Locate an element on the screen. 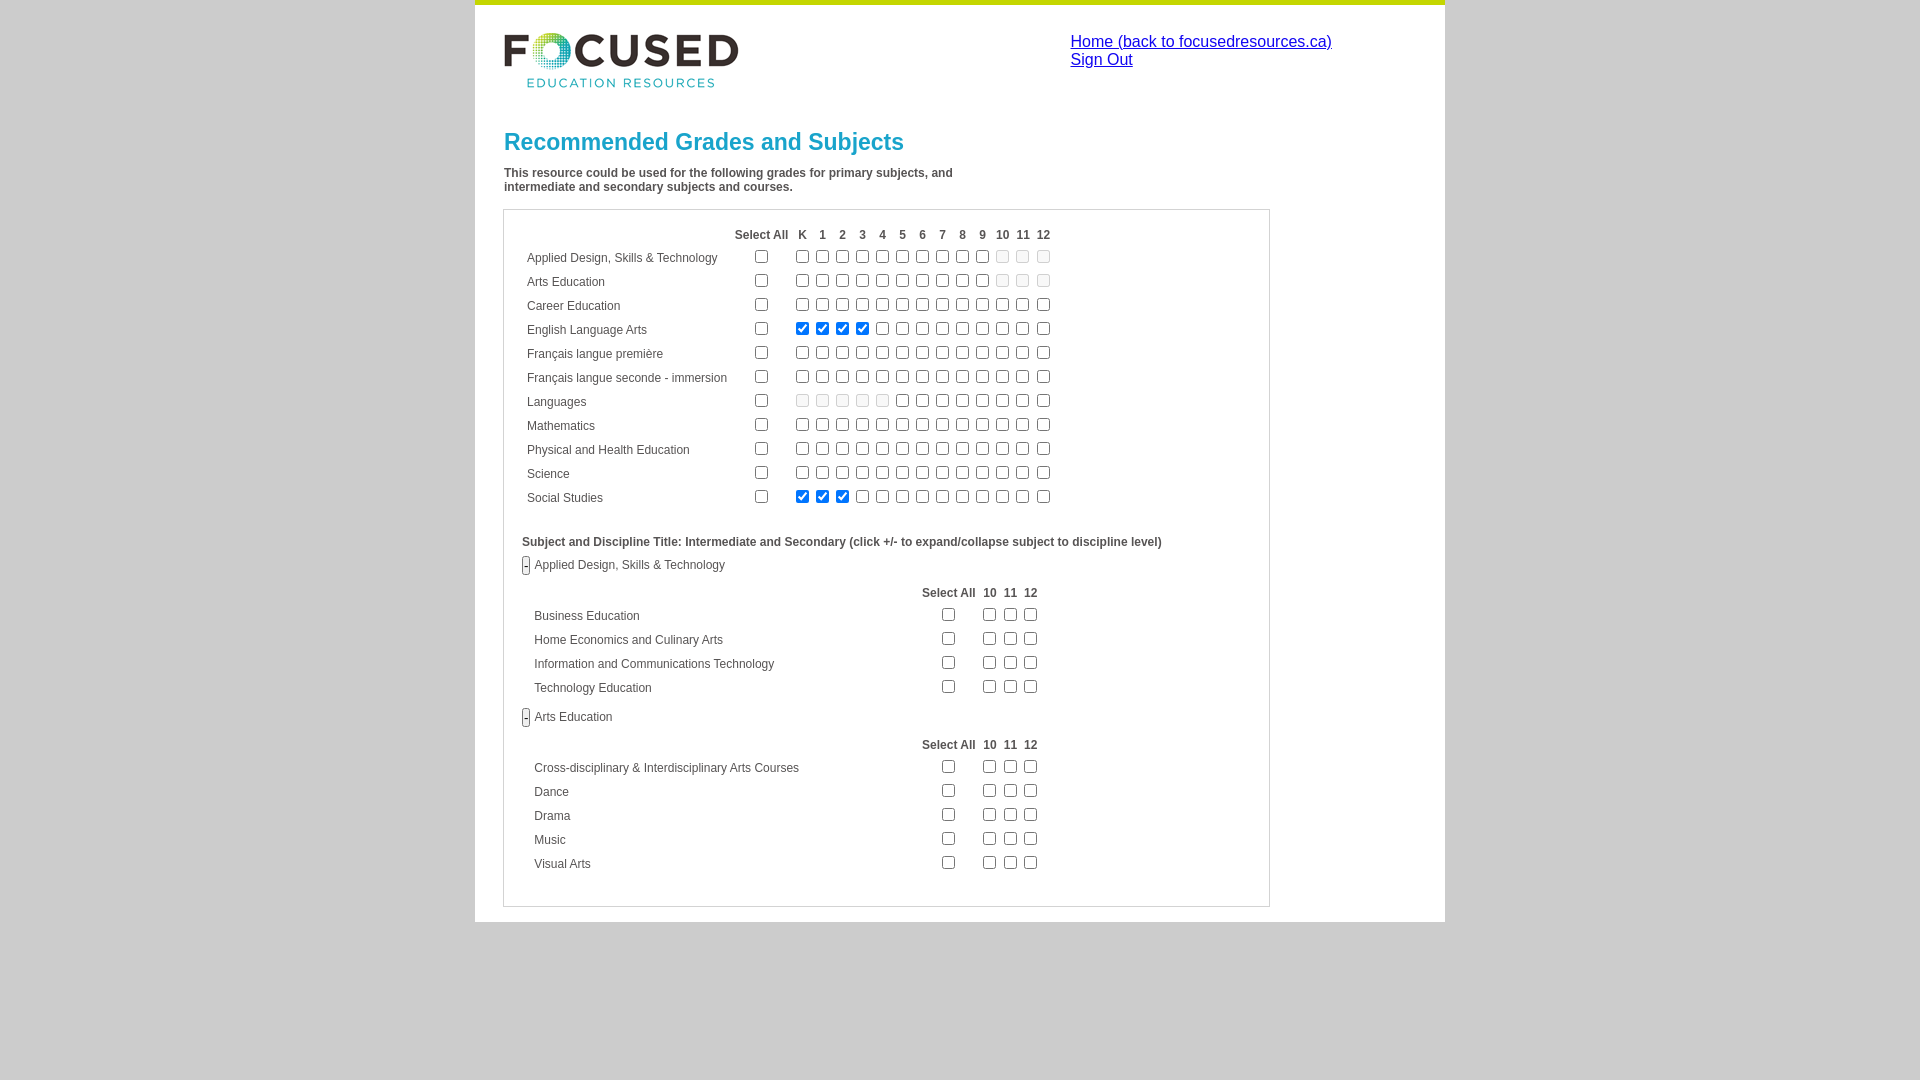  on is located at coordinates (762, 352).